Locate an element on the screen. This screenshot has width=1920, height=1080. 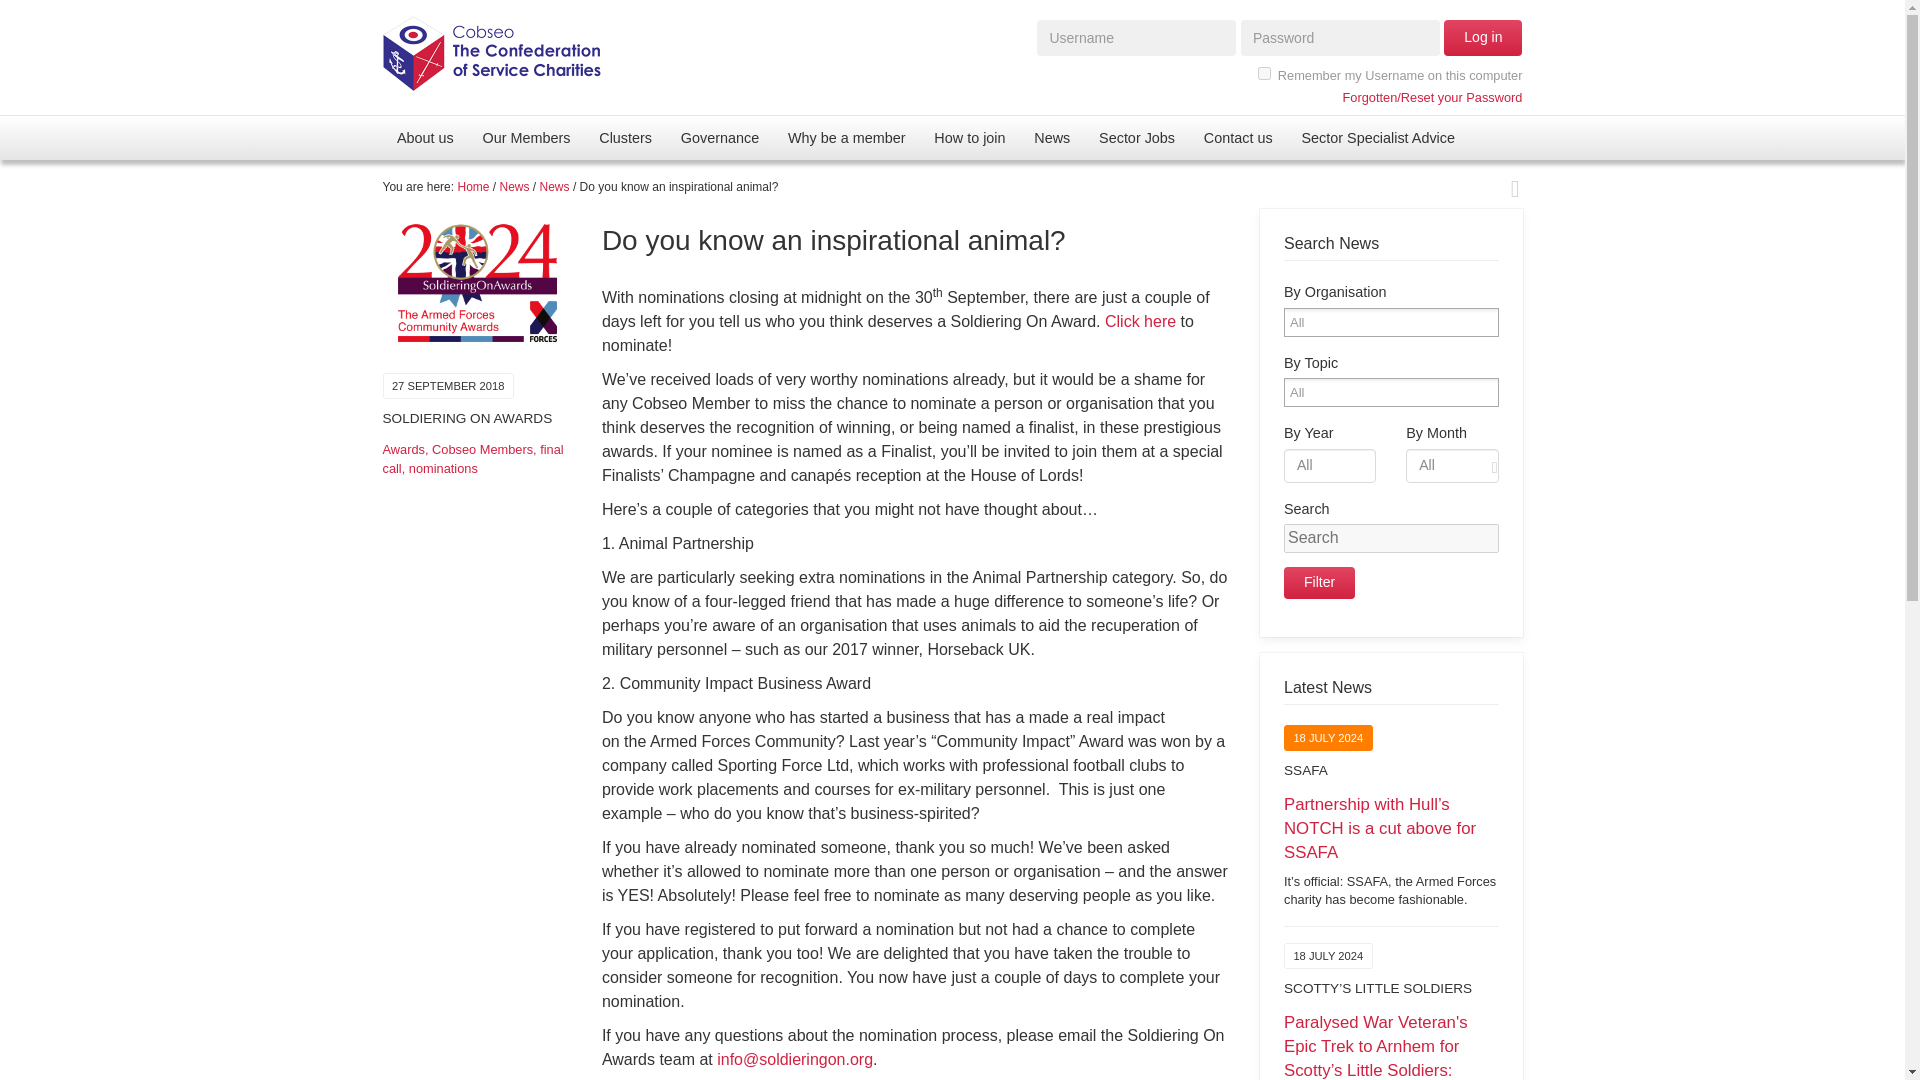
Why be a member is located at coordinates (846, 137).